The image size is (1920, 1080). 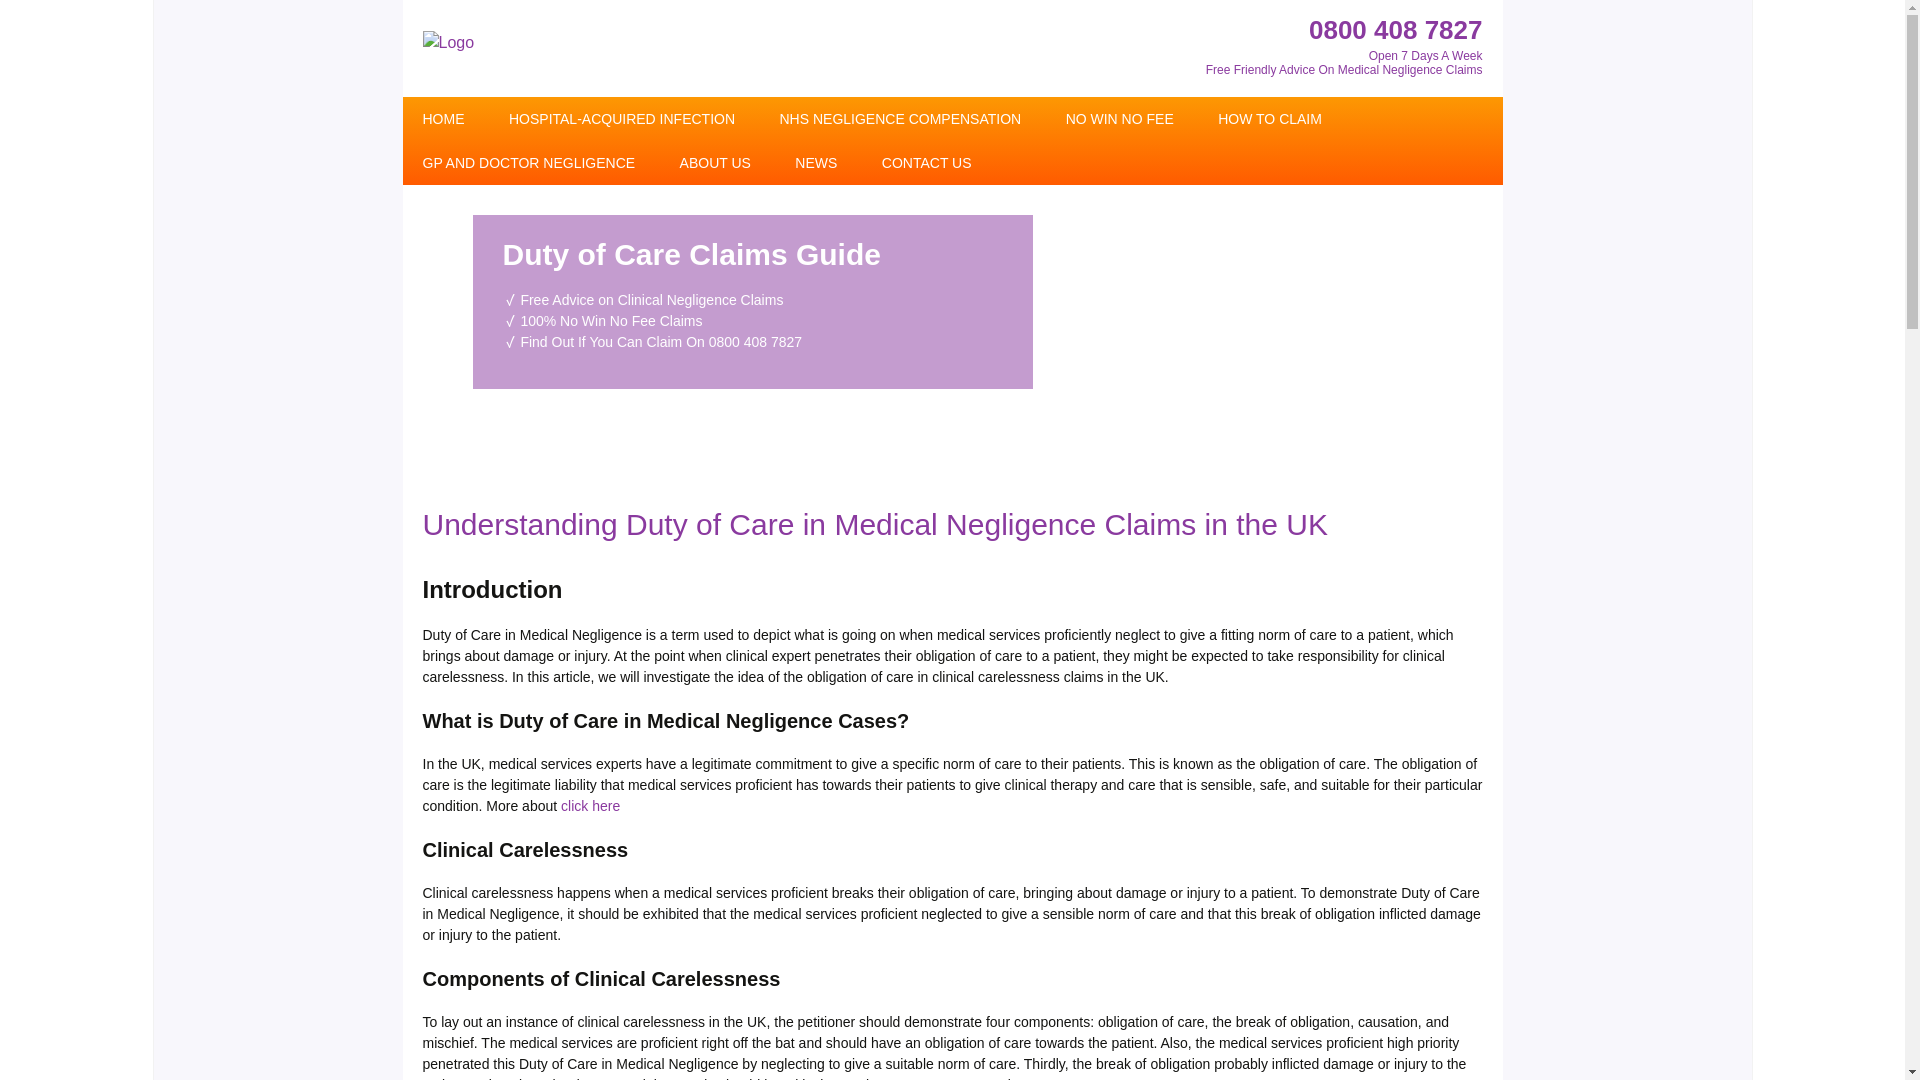 What do you see at coordinates (622, 119) in the screenshot?
I see `HOSPITAL-ACQUIRED INFECTION` at bounding box center [622, 119].